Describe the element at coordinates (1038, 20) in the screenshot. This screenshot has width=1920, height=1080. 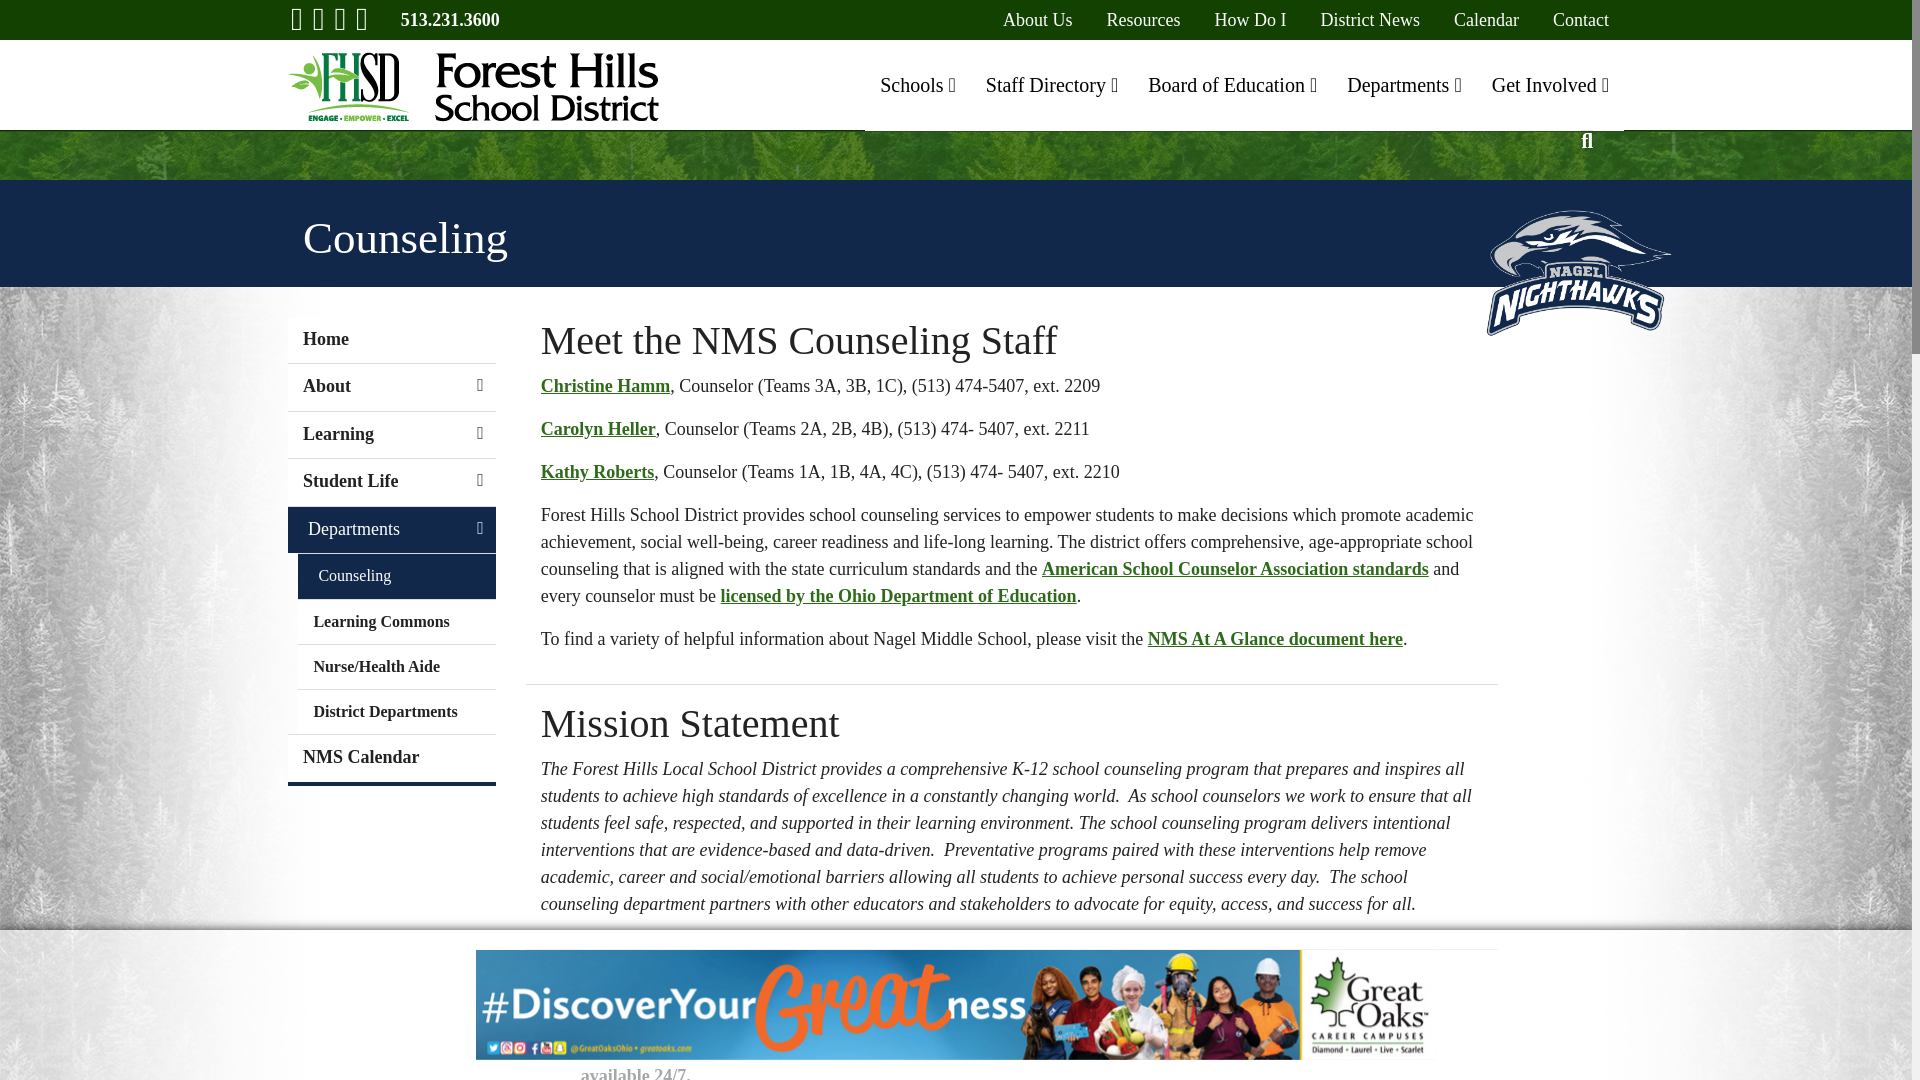
I see `About Us` at that location.